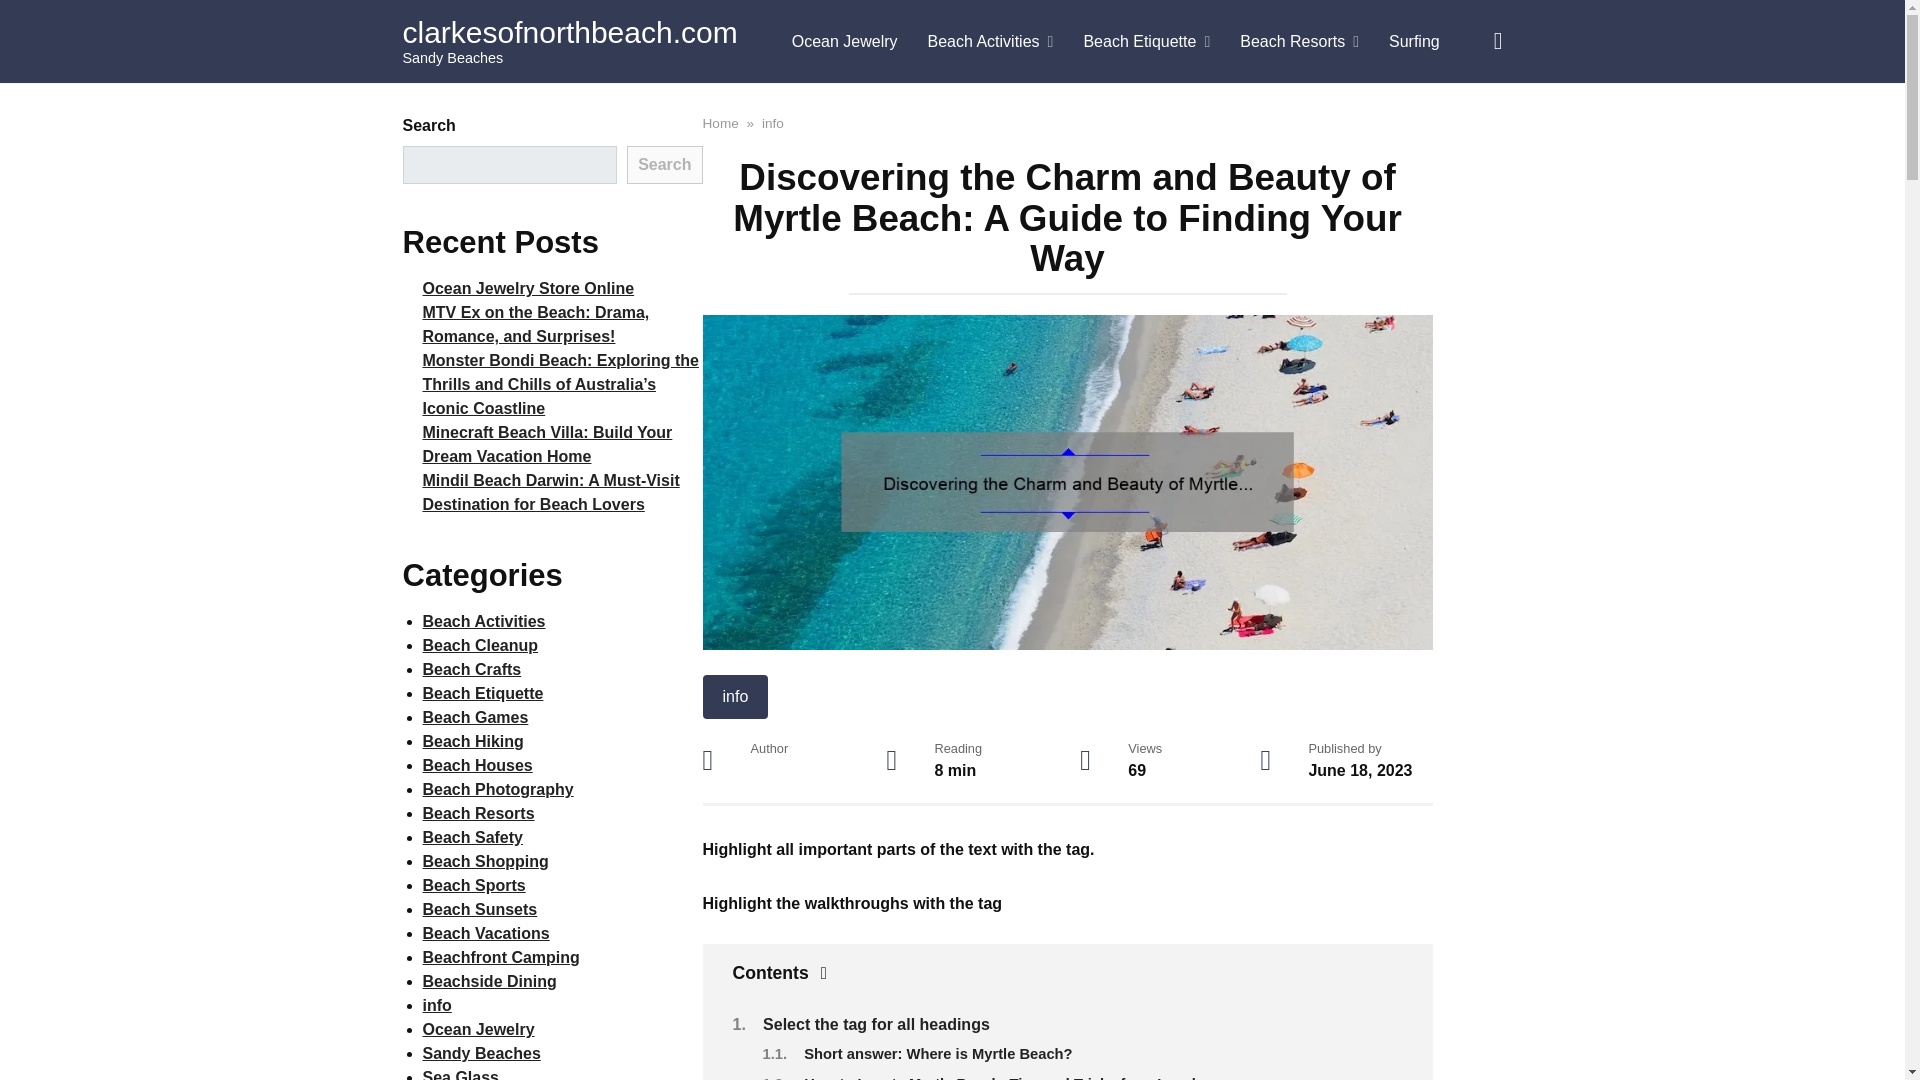  What do you see at coordinates (569, 32) in the screenshot?
I see `clarkesofnorthbeach.com` at bounding box center [569, 32].